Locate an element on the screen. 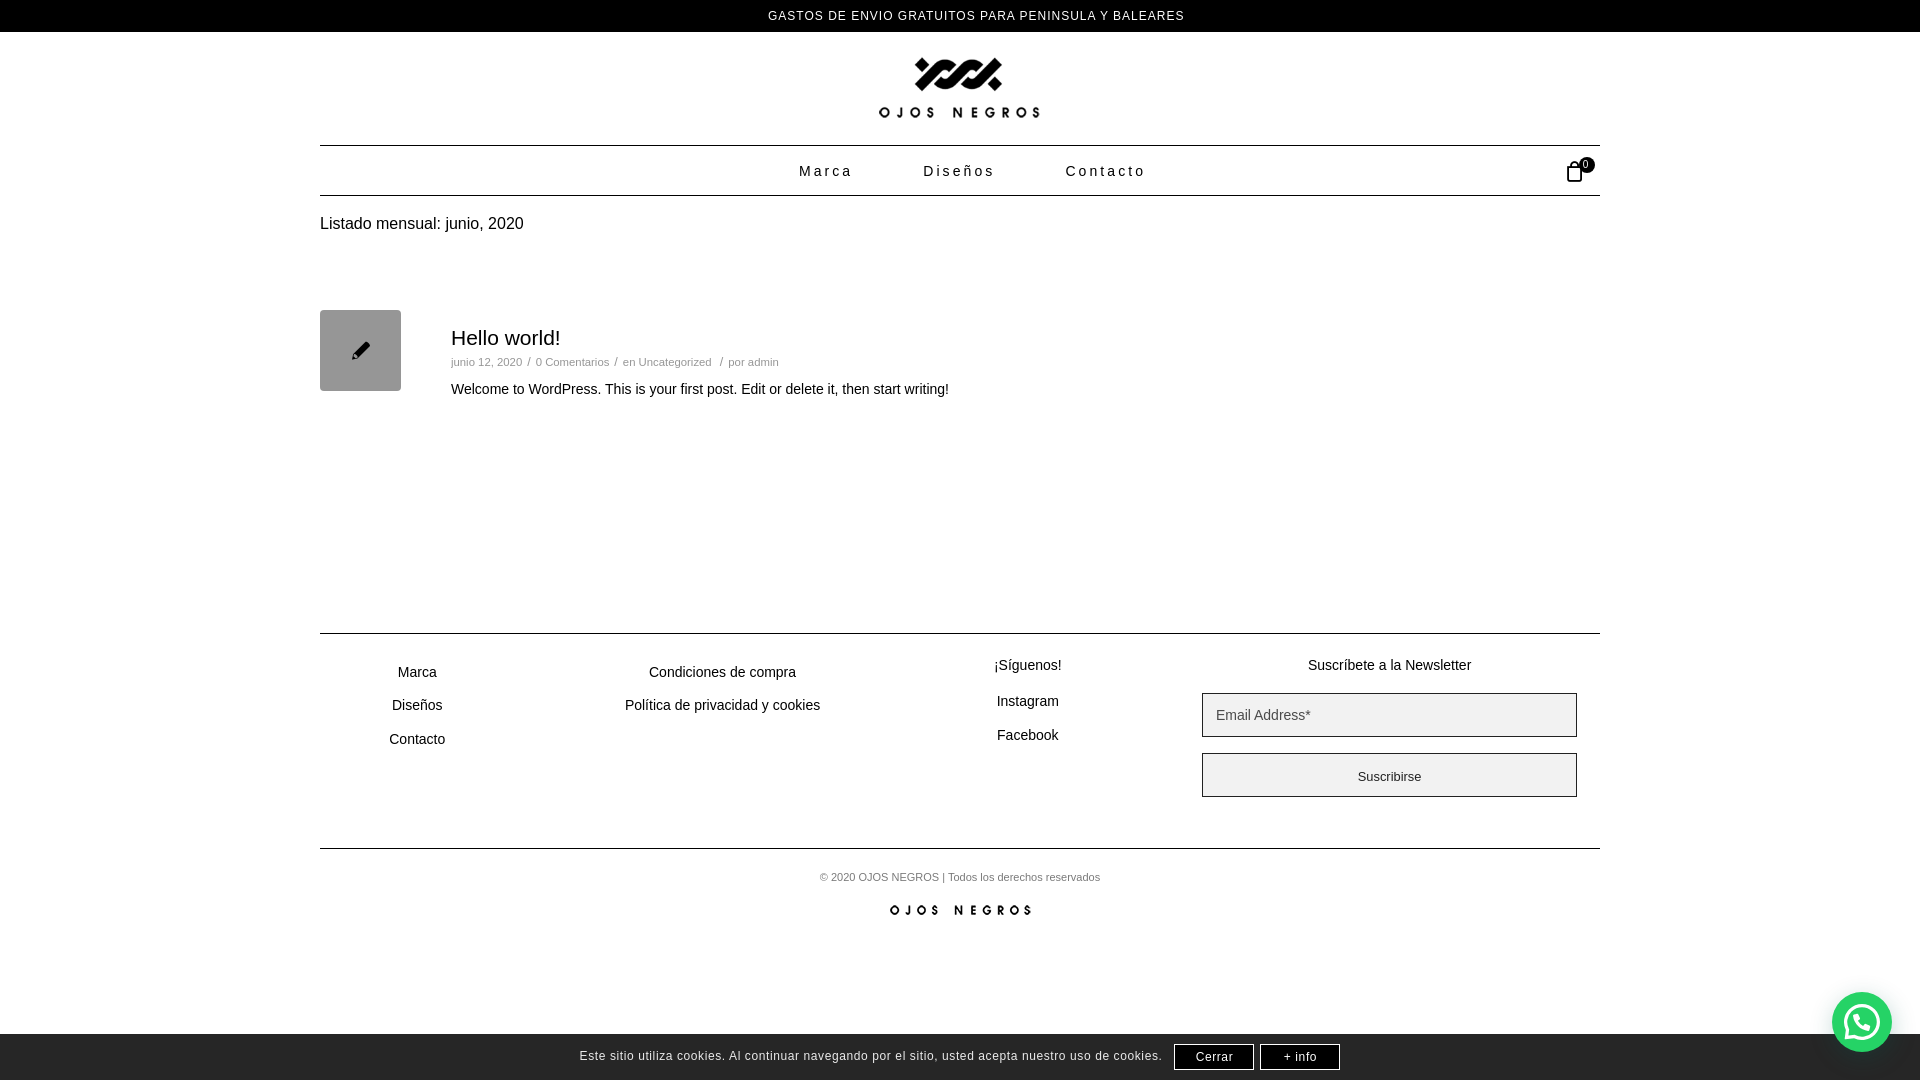  Instagram is located at coordinates (1028, 702).